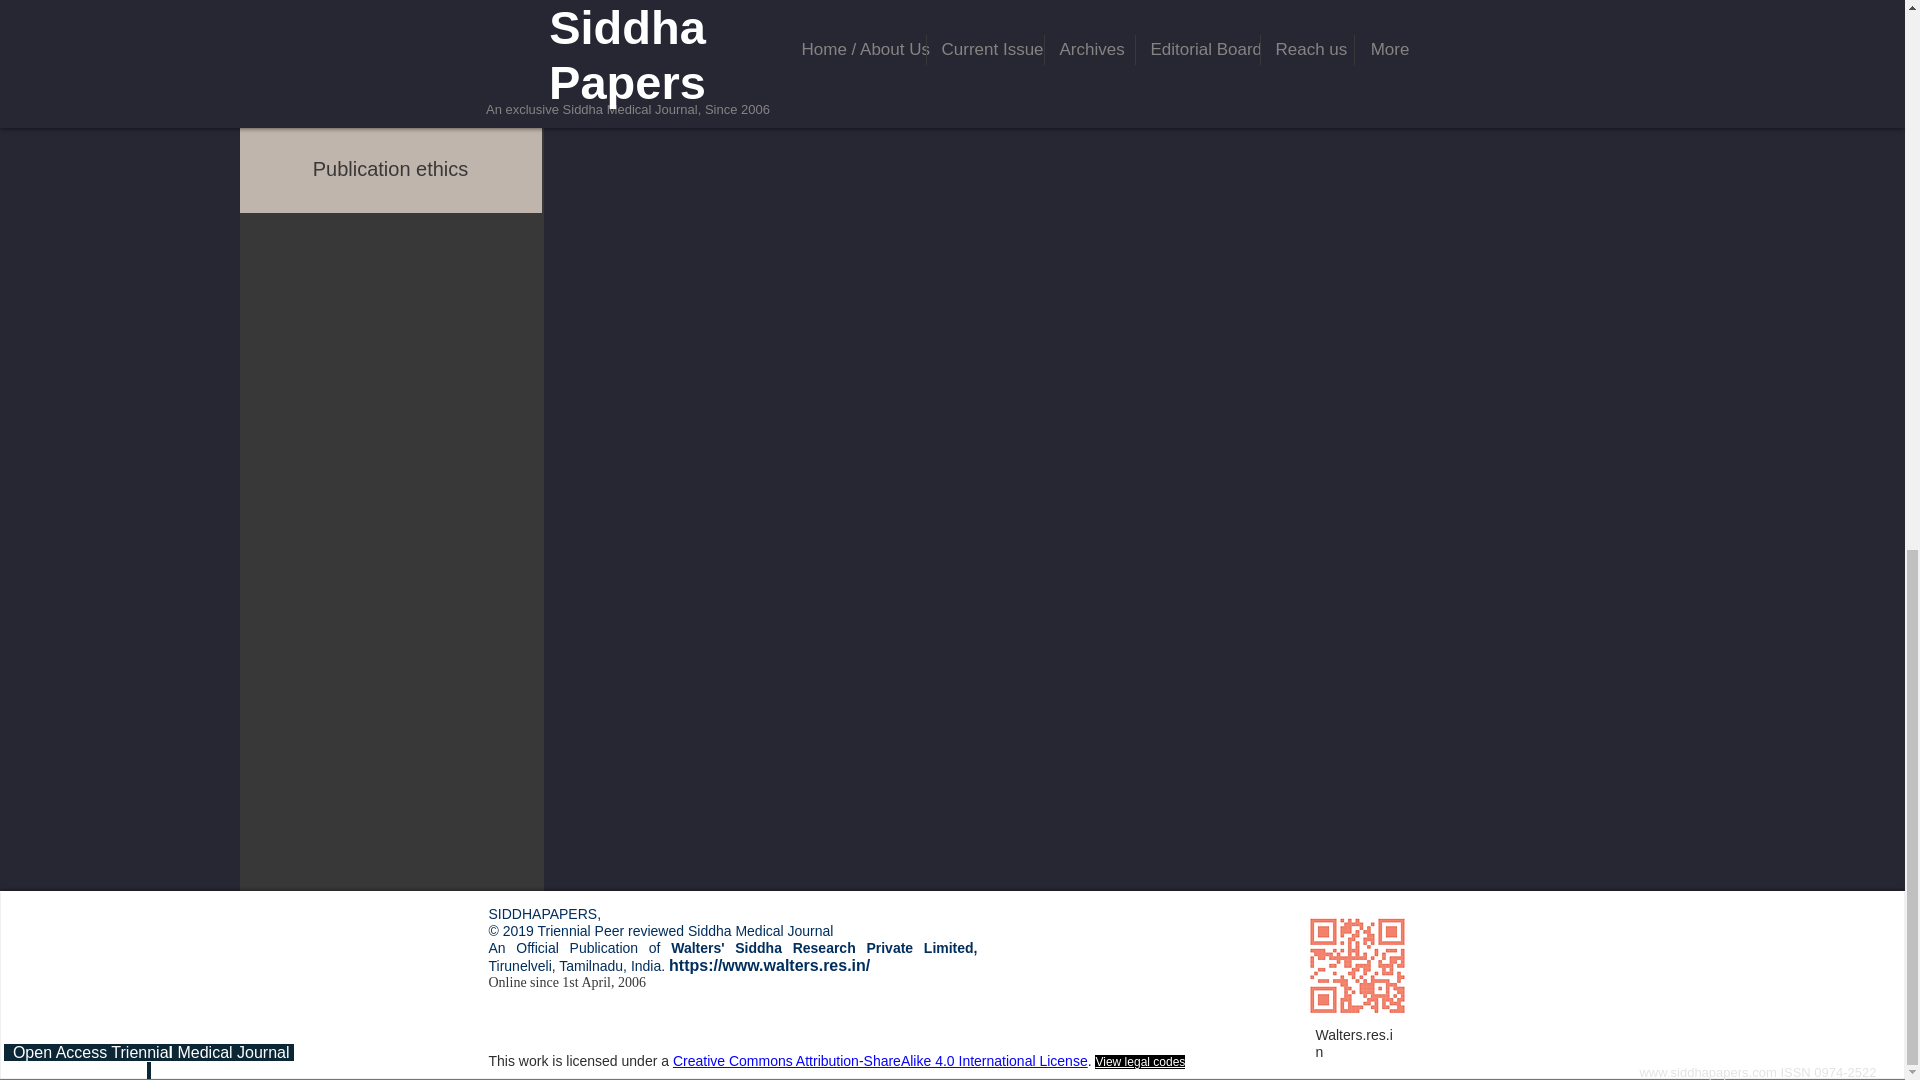 Image resolution: width=1920 pixels, height=1080 pixels. I want to click on copyright form, so click(390, 80).